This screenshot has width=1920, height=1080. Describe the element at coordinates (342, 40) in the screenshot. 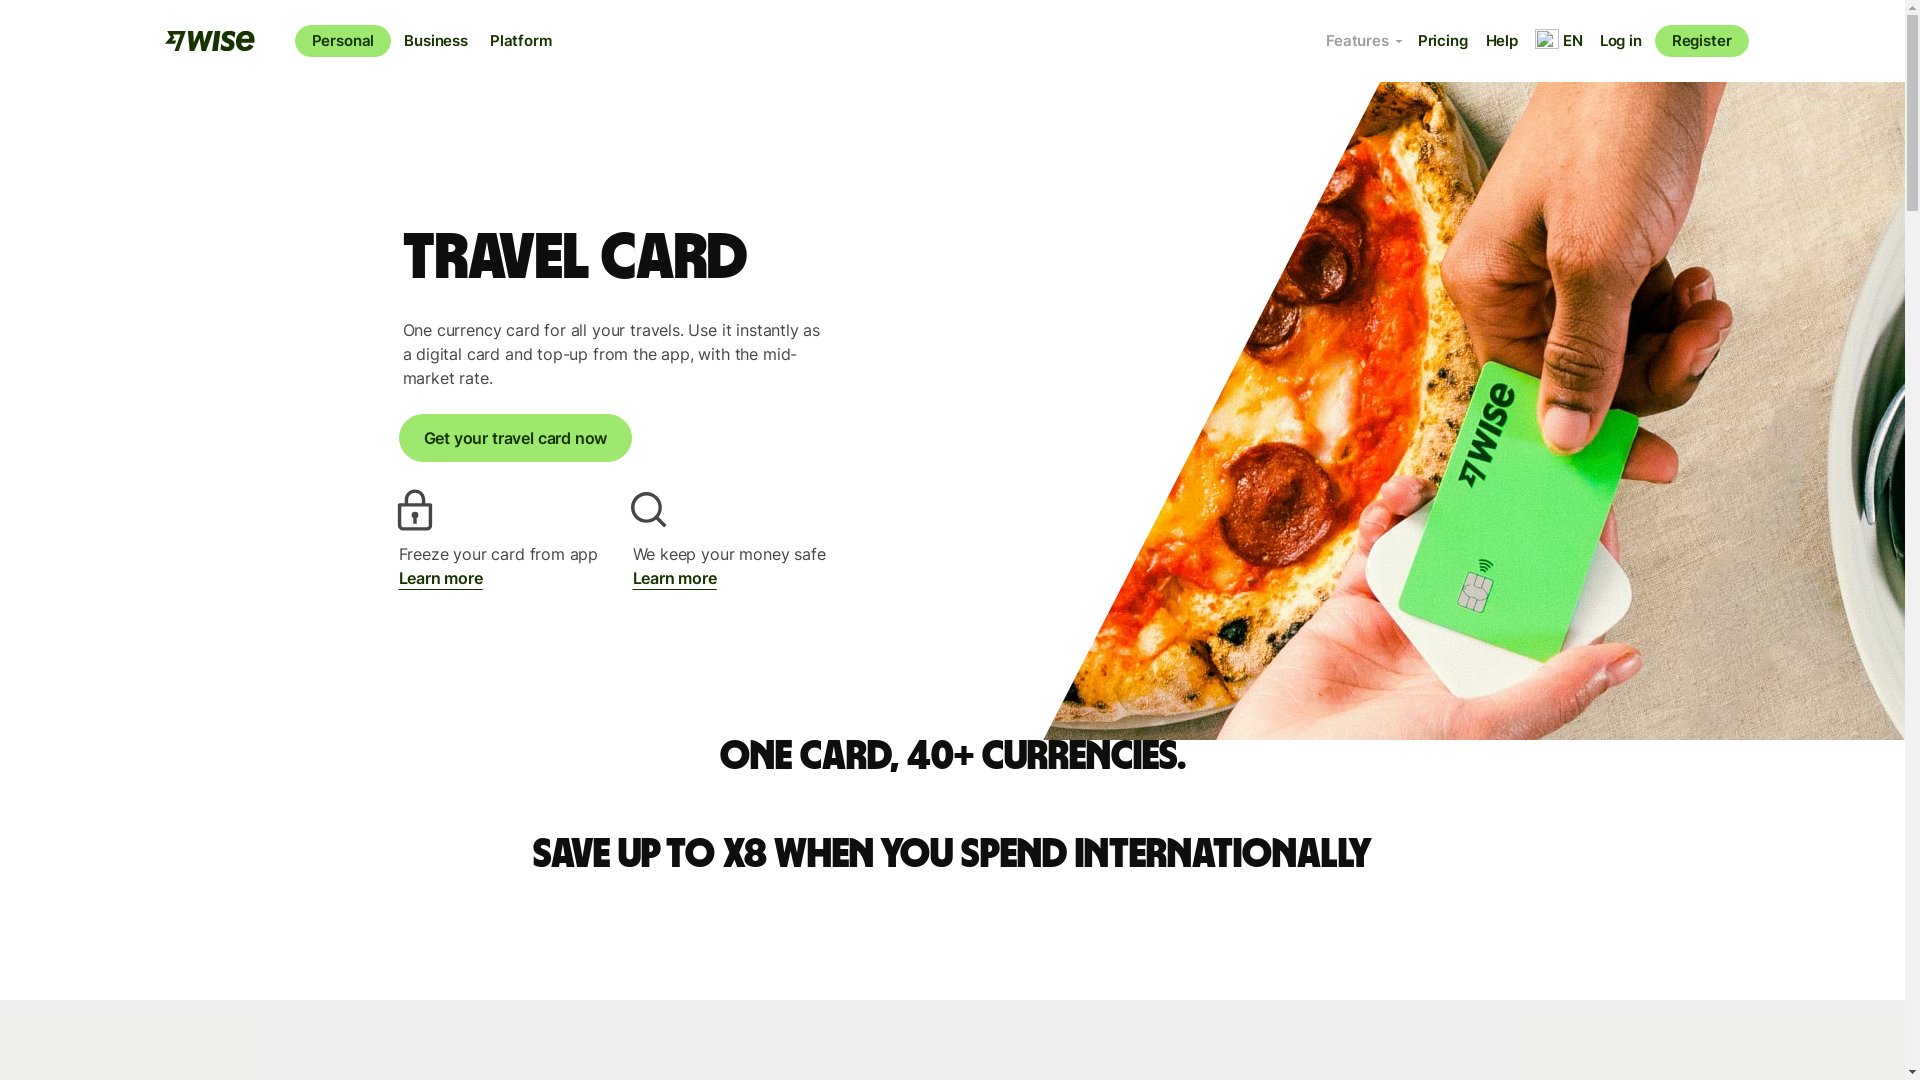

I see `Personal` at that location.